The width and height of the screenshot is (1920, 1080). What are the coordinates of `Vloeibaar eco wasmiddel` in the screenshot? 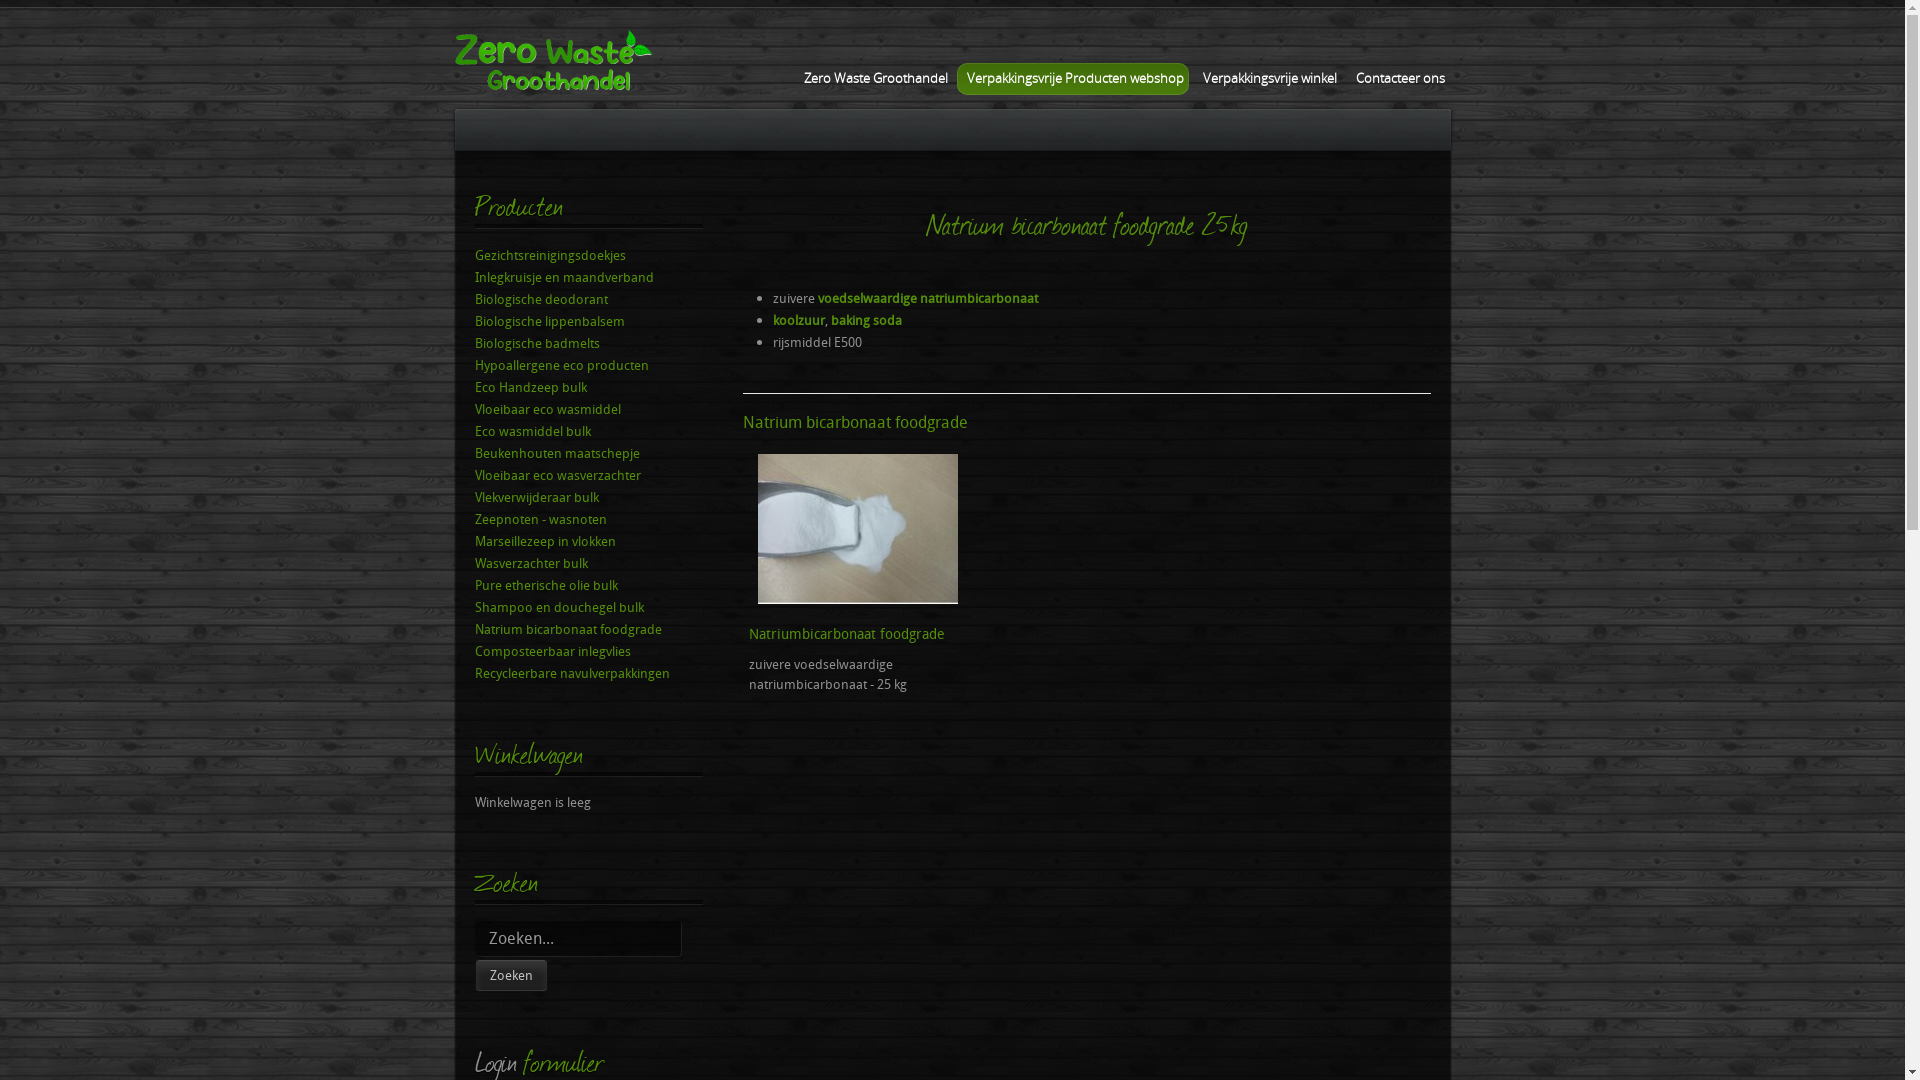 It's located at (588, 409).